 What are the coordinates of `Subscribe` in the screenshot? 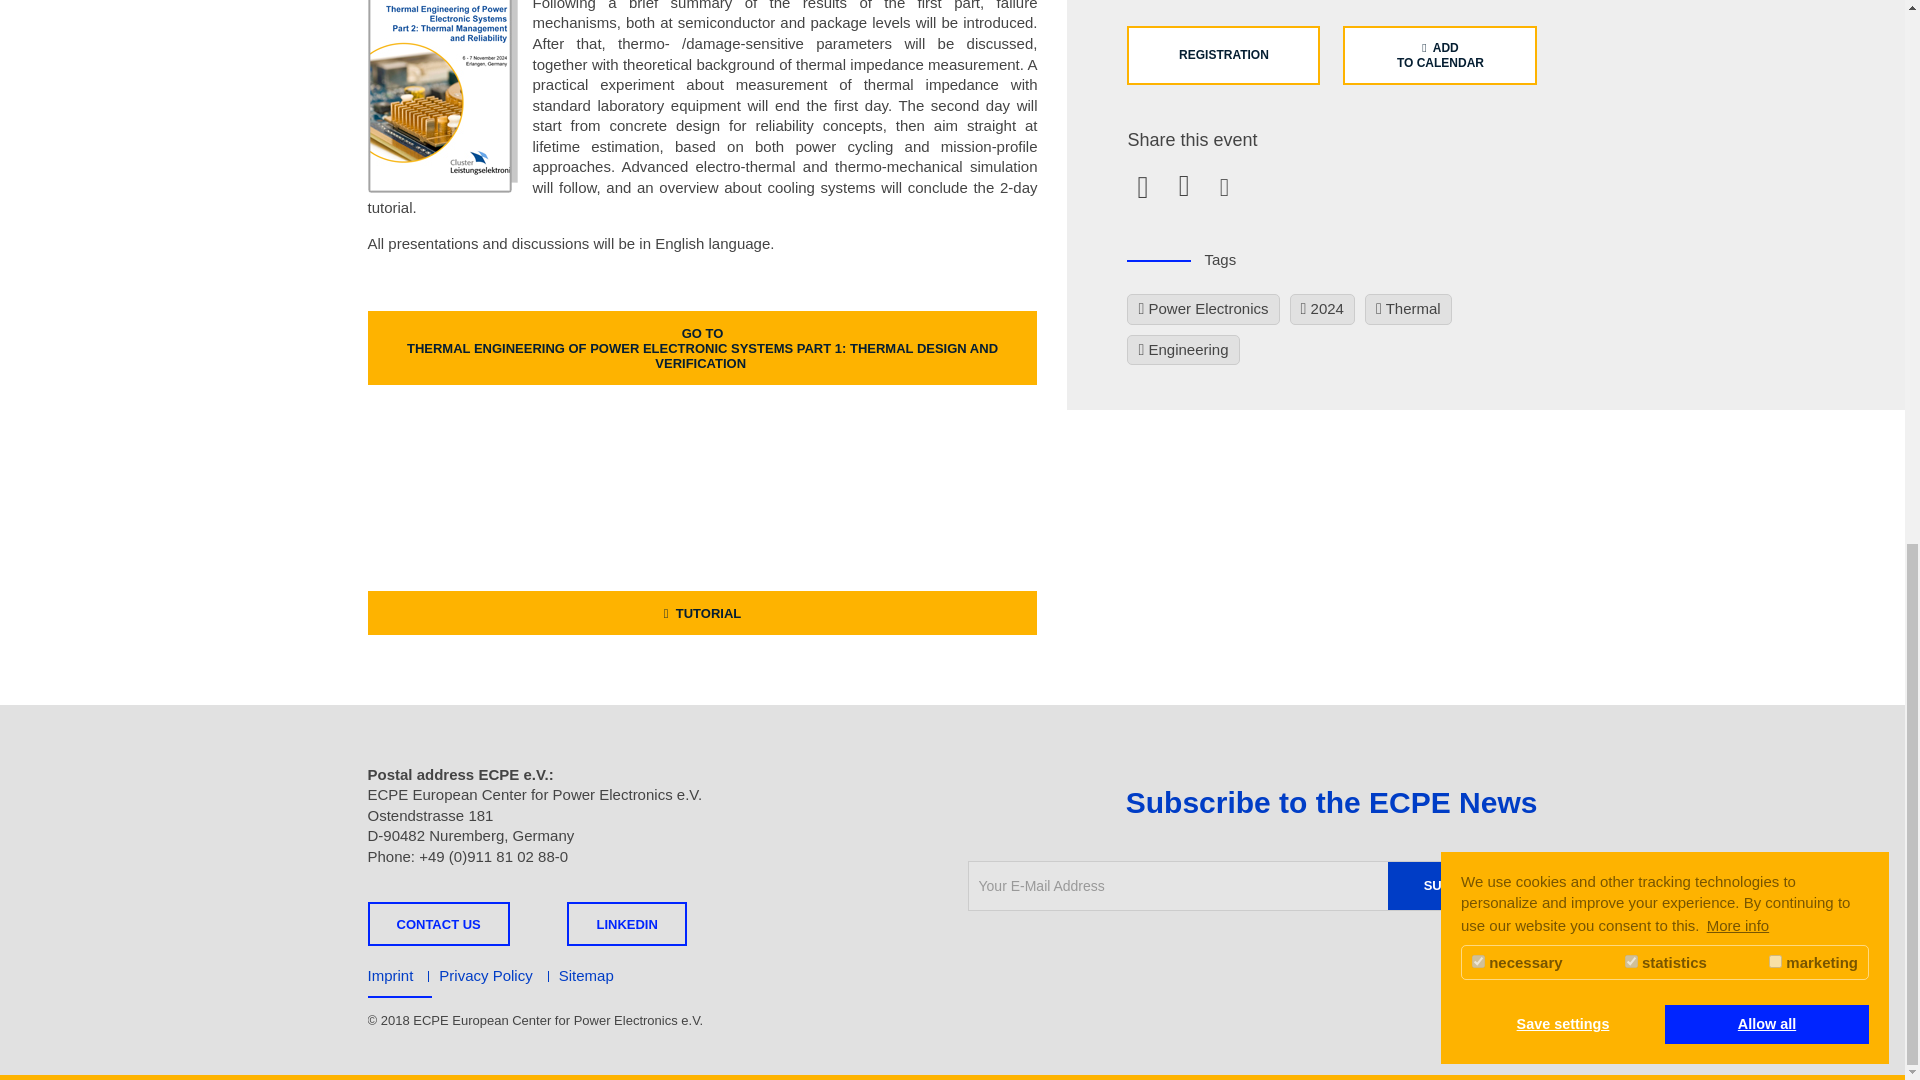 It's located at (1462, 886).